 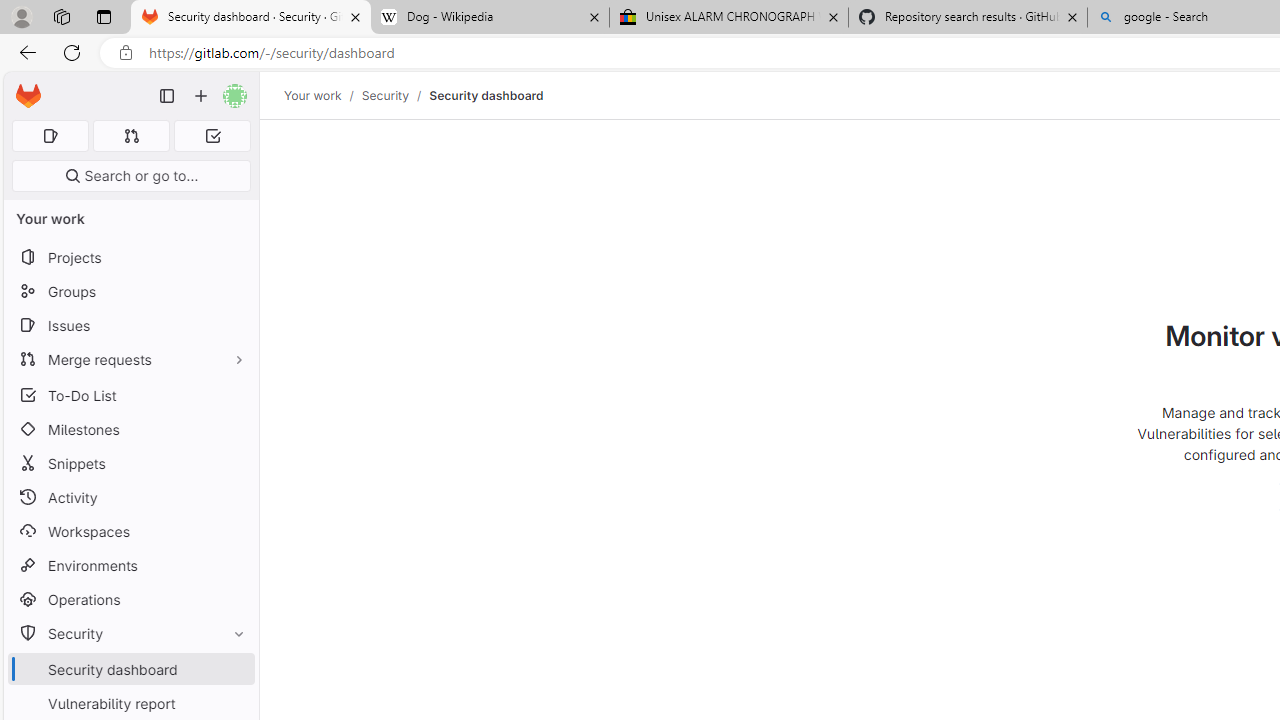 I want to click on Security/, so click(x=395, y=95).